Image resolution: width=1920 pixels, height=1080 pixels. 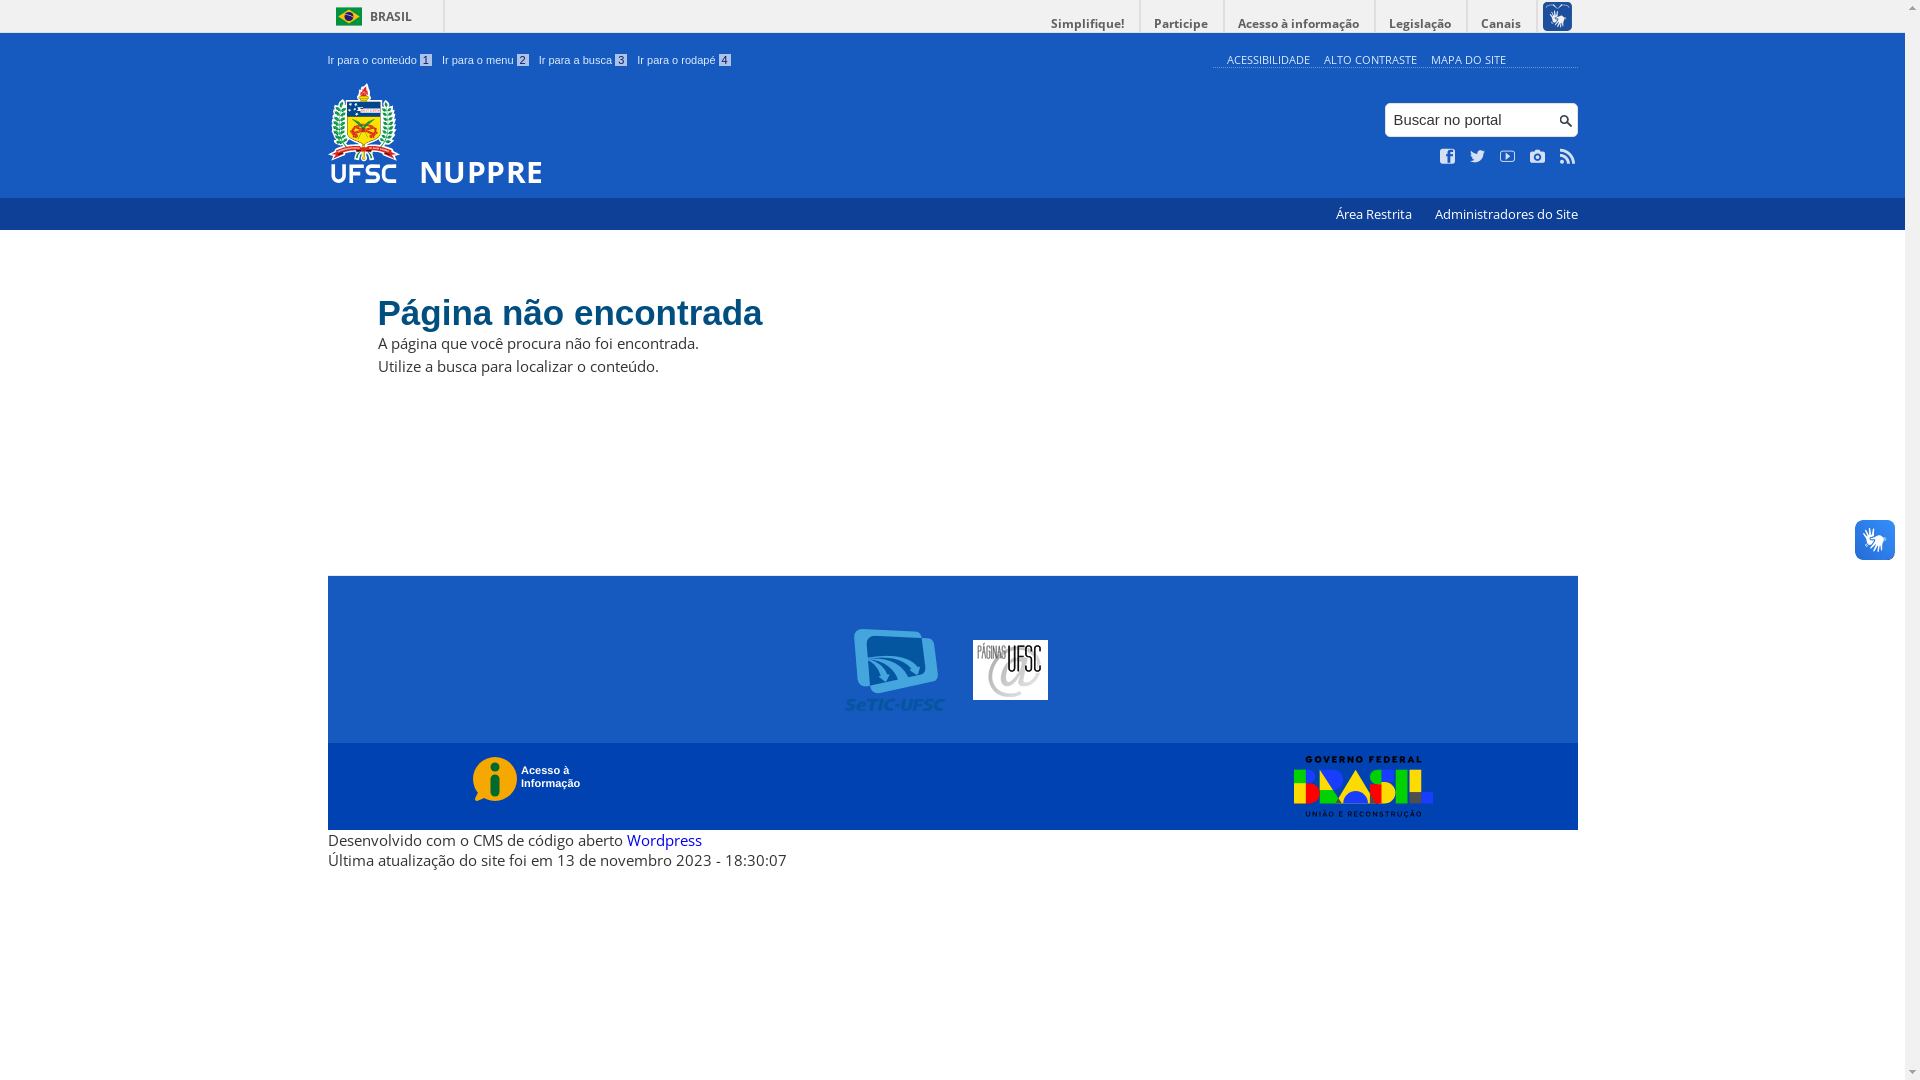 I want to click on Participe, so click(x=1181, y=24).